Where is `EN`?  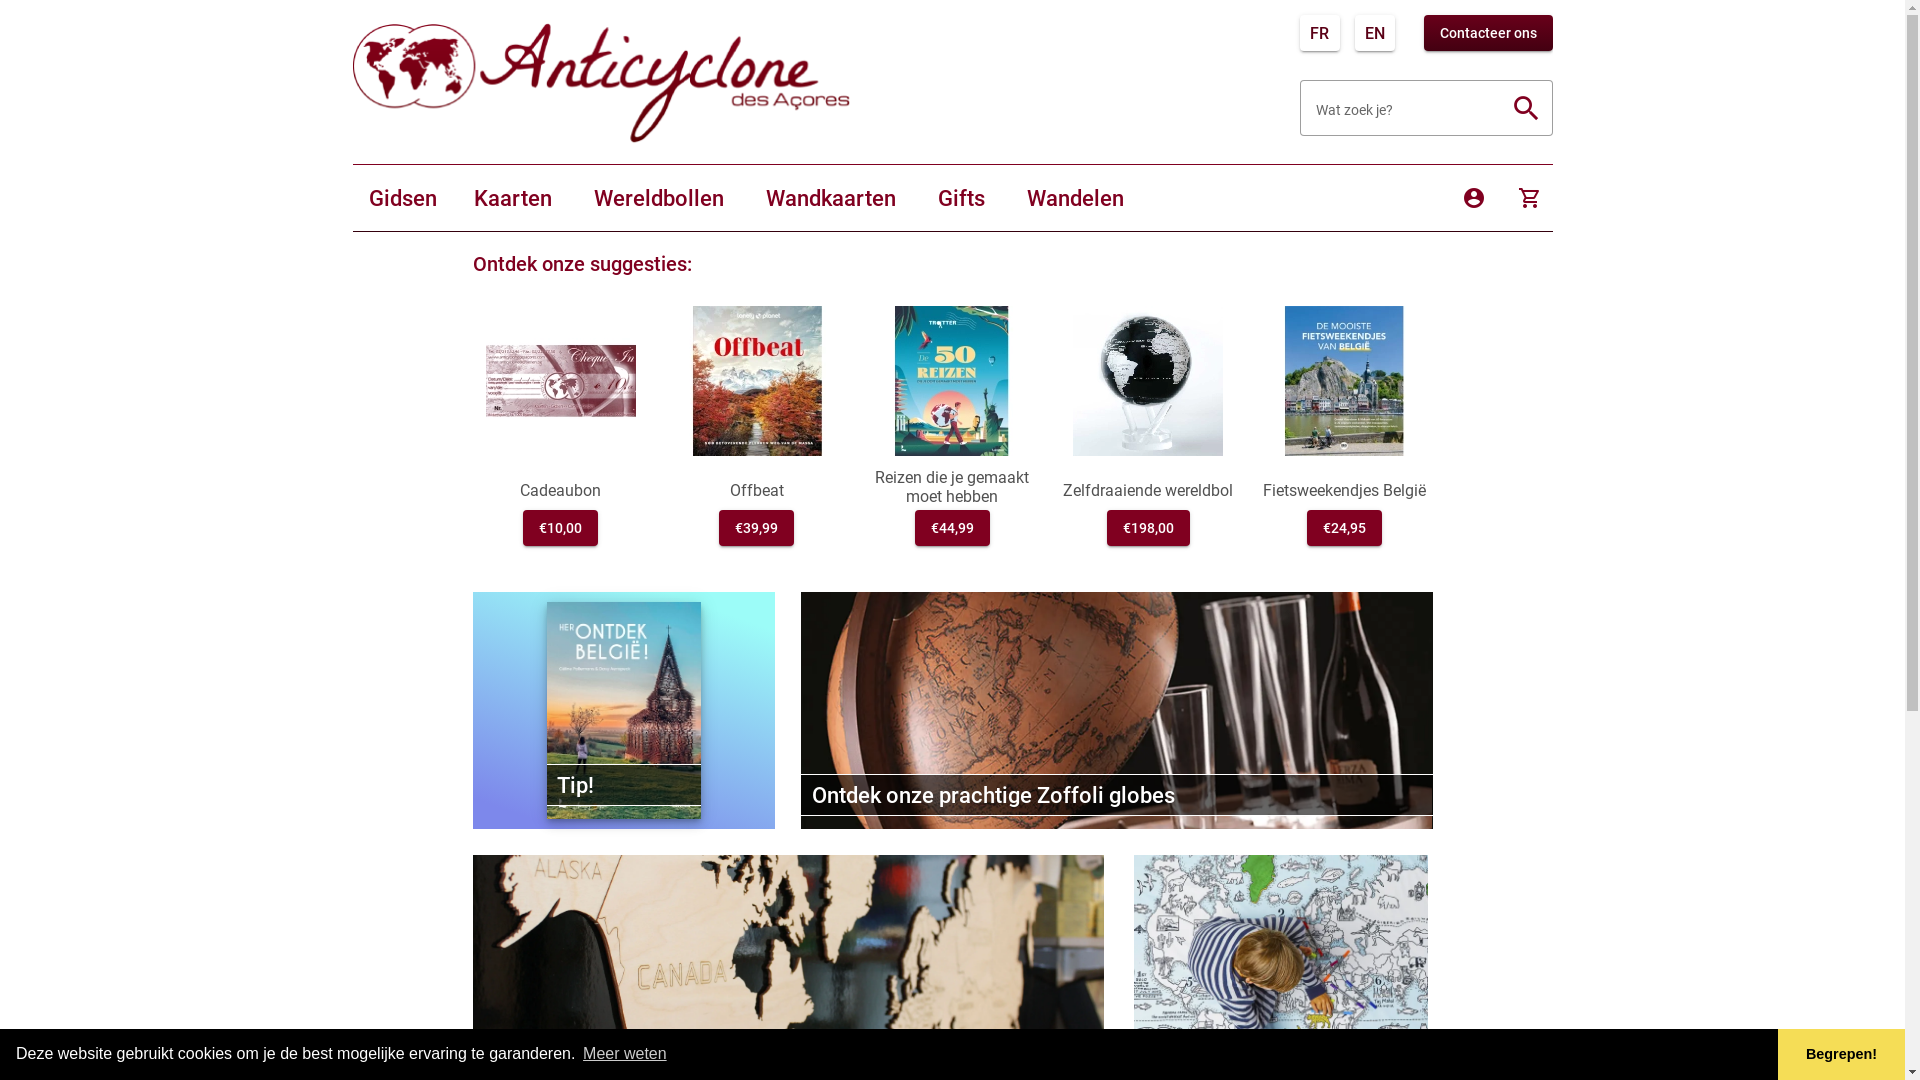
EN is located at coordinates (1375, 33).